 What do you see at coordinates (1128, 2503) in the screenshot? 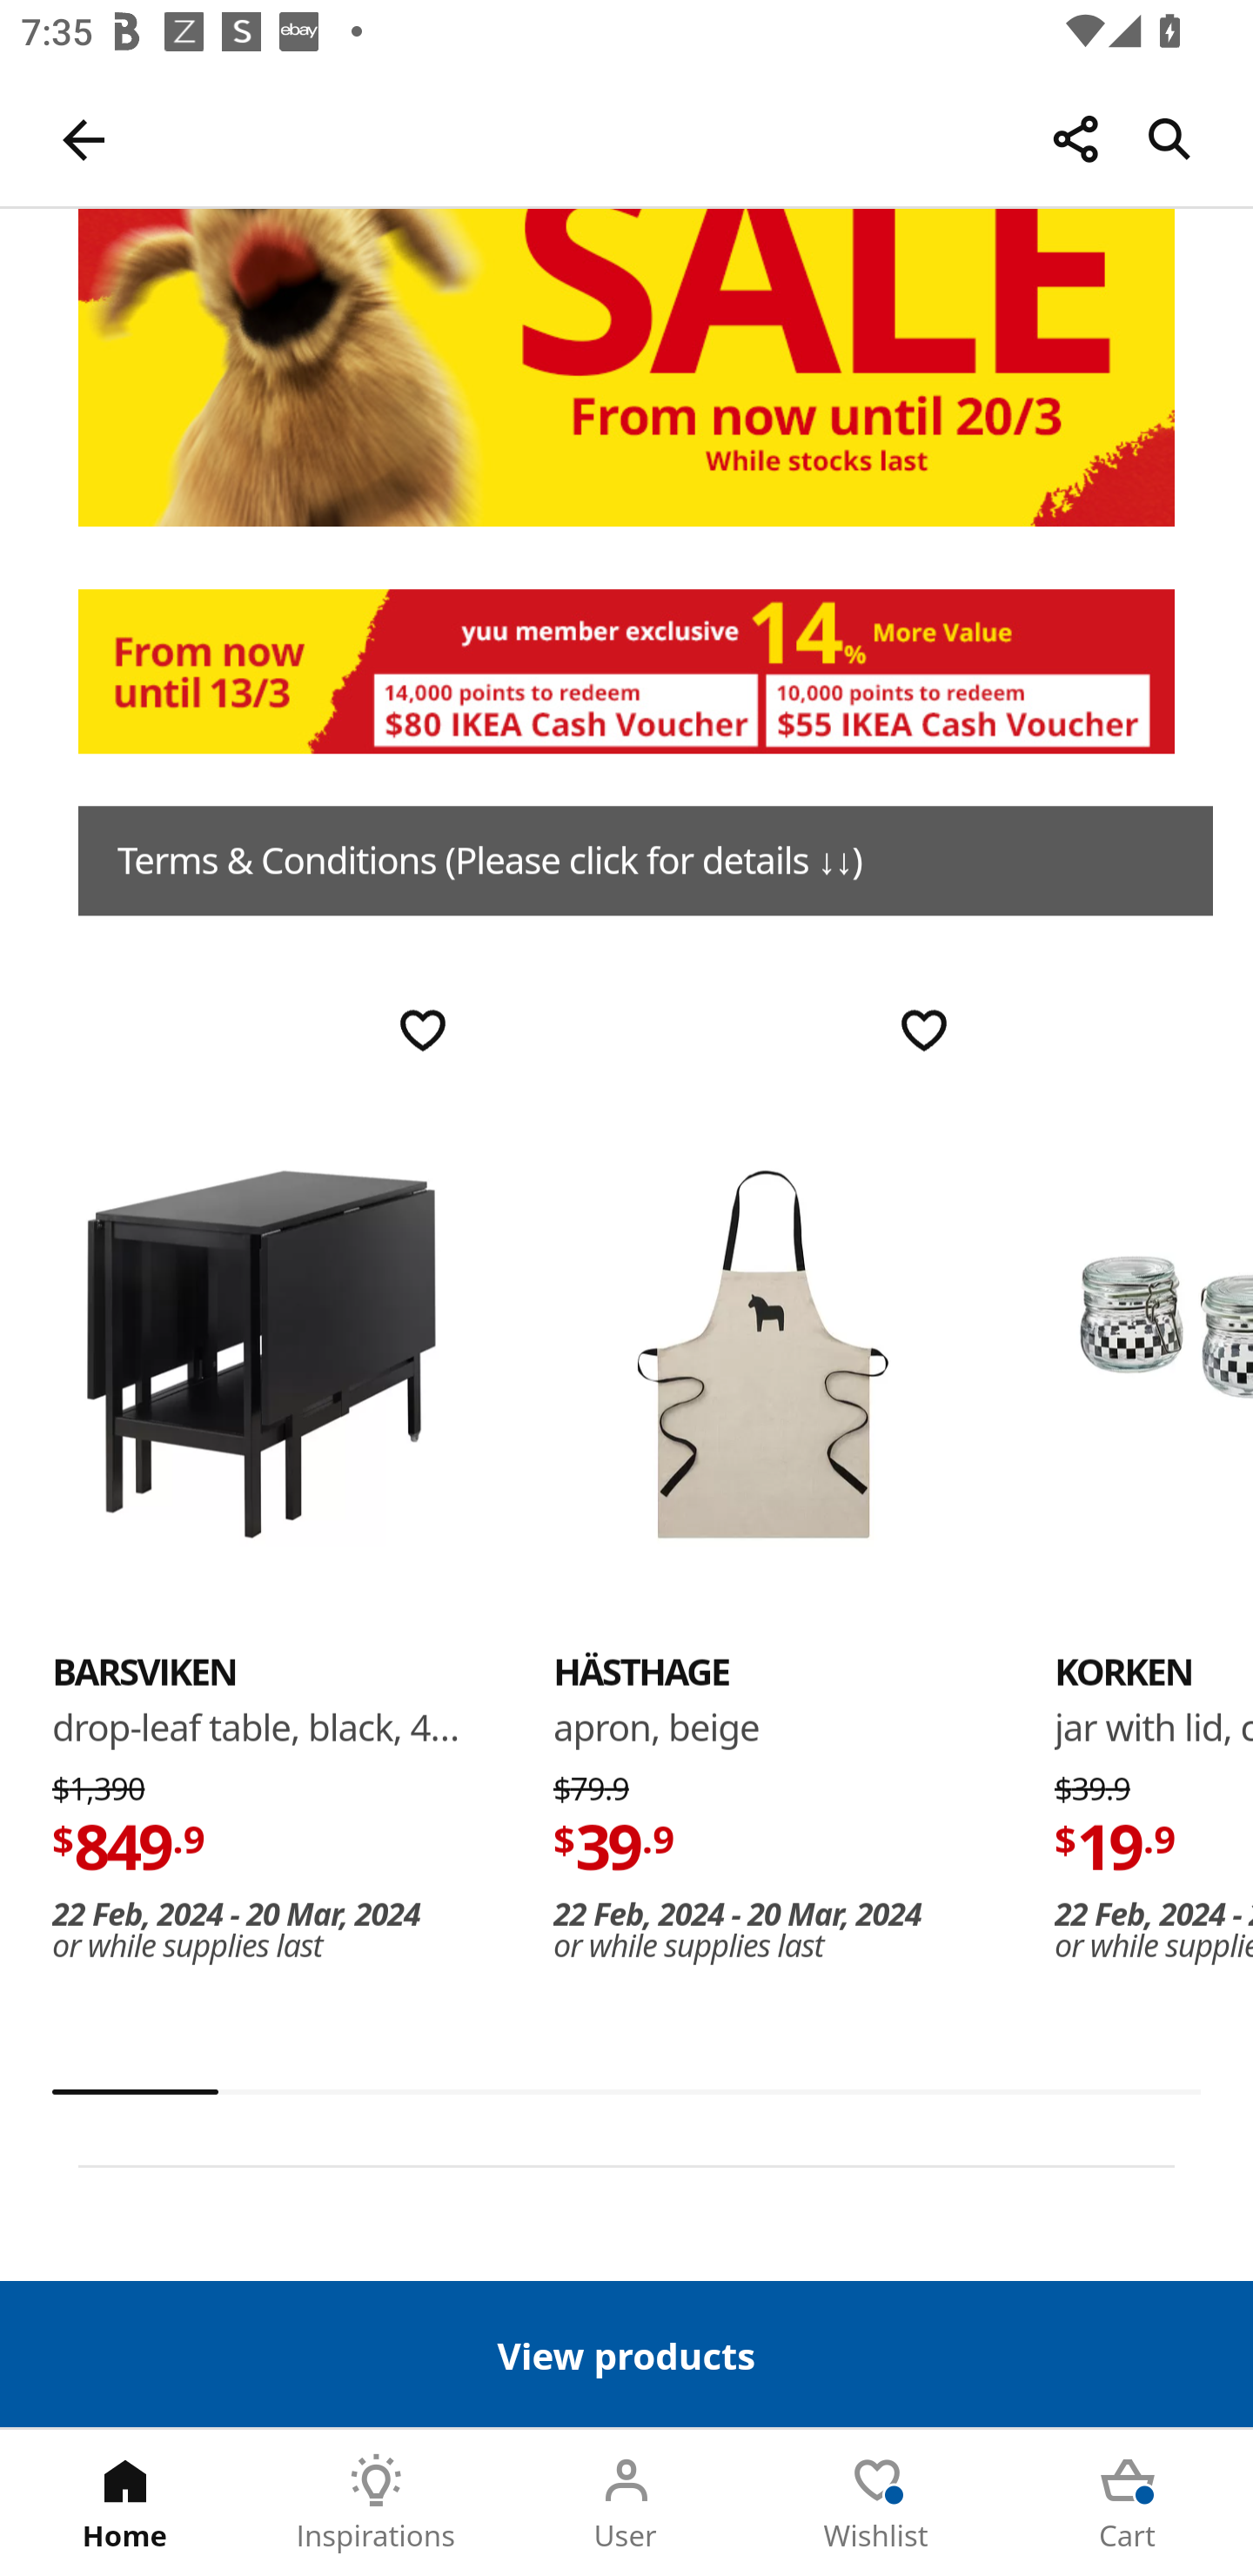
I see `Cart
Tab 5 of 5` at bounding box center [1128, 2503].